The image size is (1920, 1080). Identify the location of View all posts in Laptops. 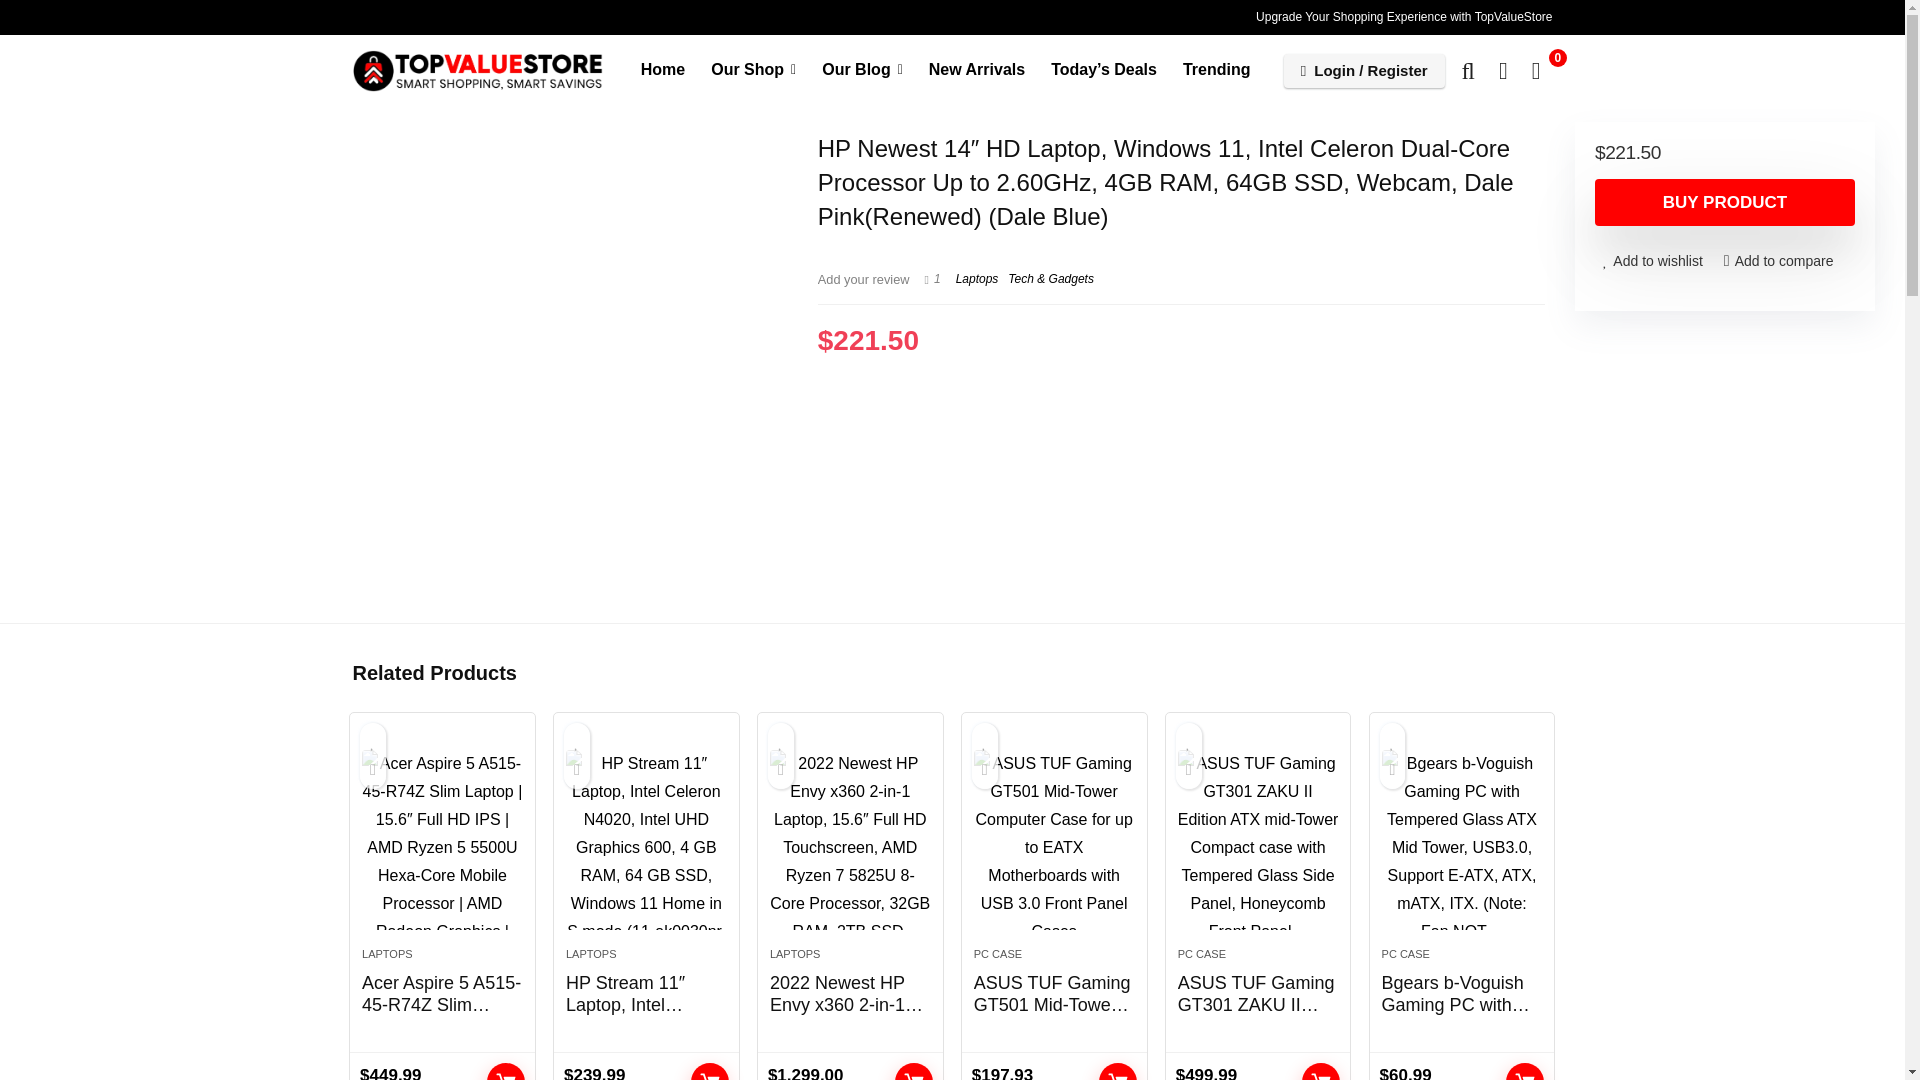
(977, 279).